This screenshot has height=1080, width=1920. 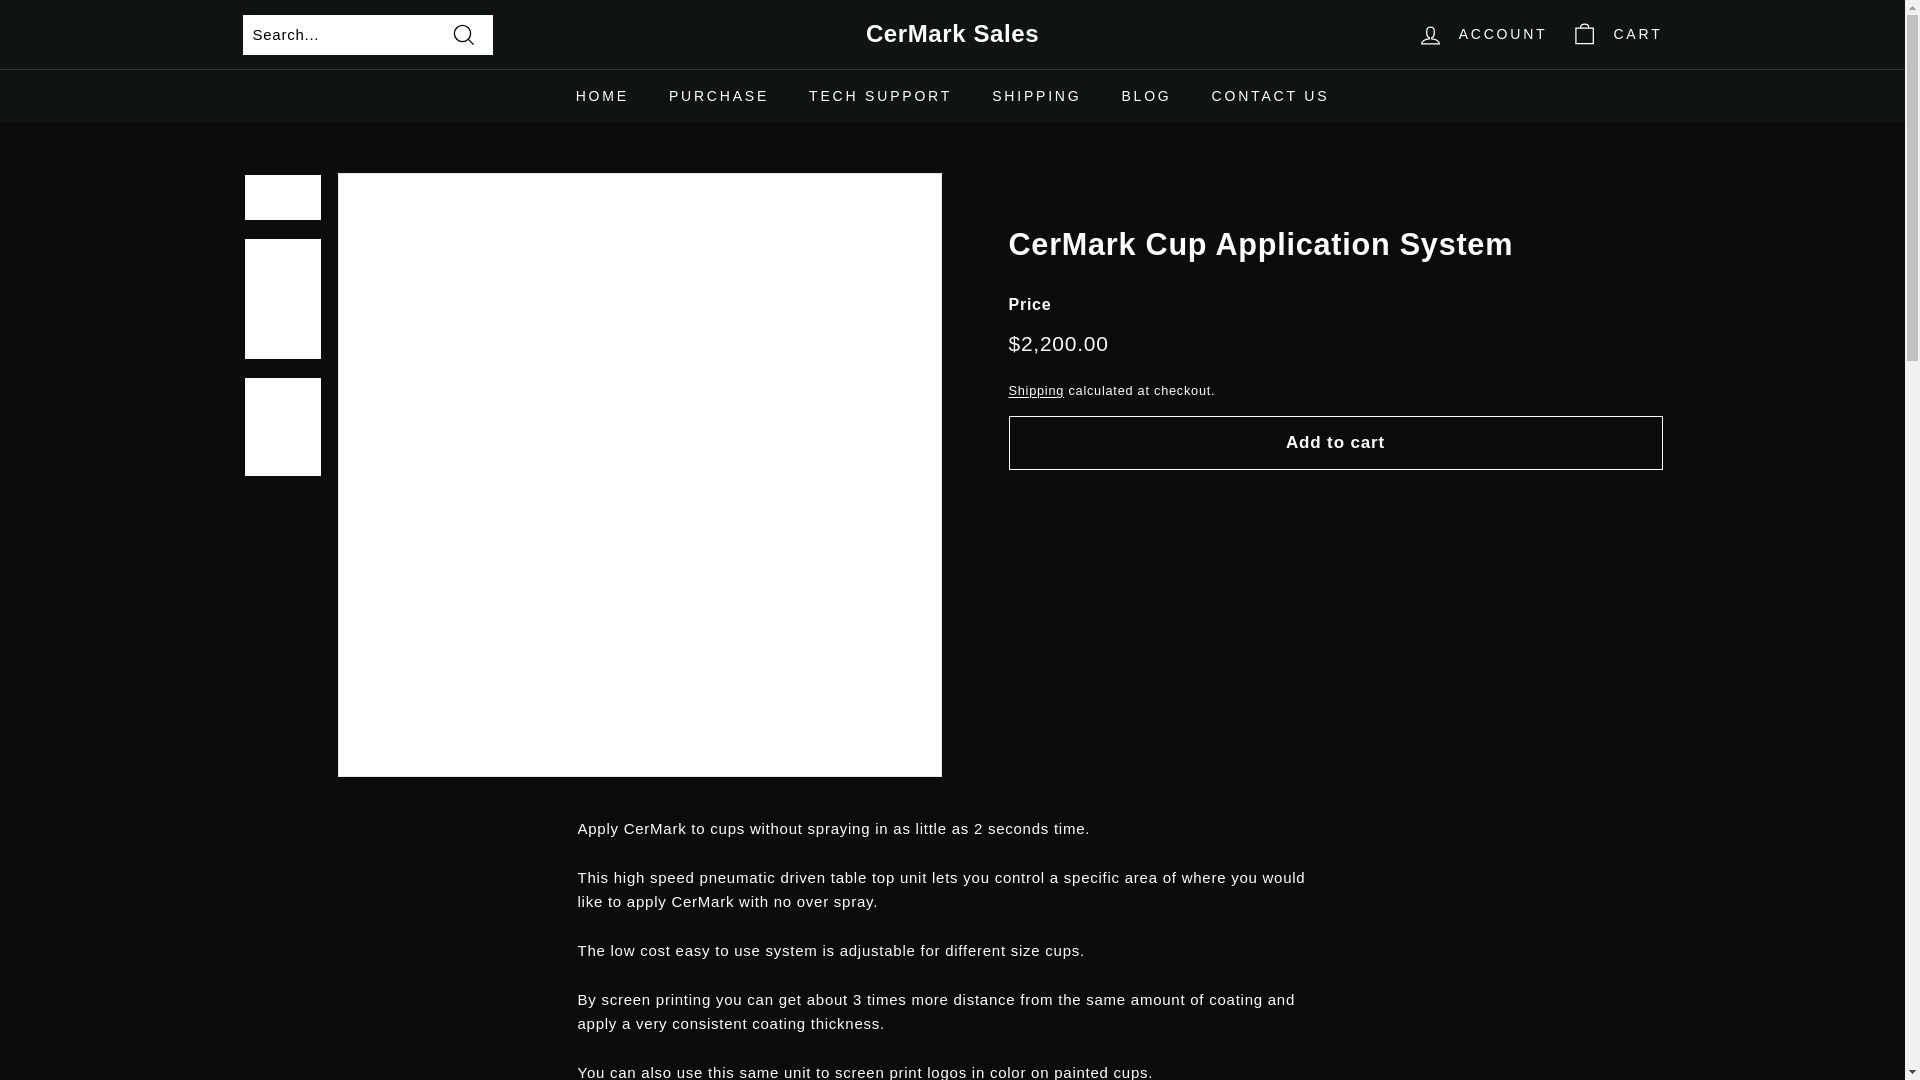 I want to click on SHIPPING, so click(x=1036, y=96).